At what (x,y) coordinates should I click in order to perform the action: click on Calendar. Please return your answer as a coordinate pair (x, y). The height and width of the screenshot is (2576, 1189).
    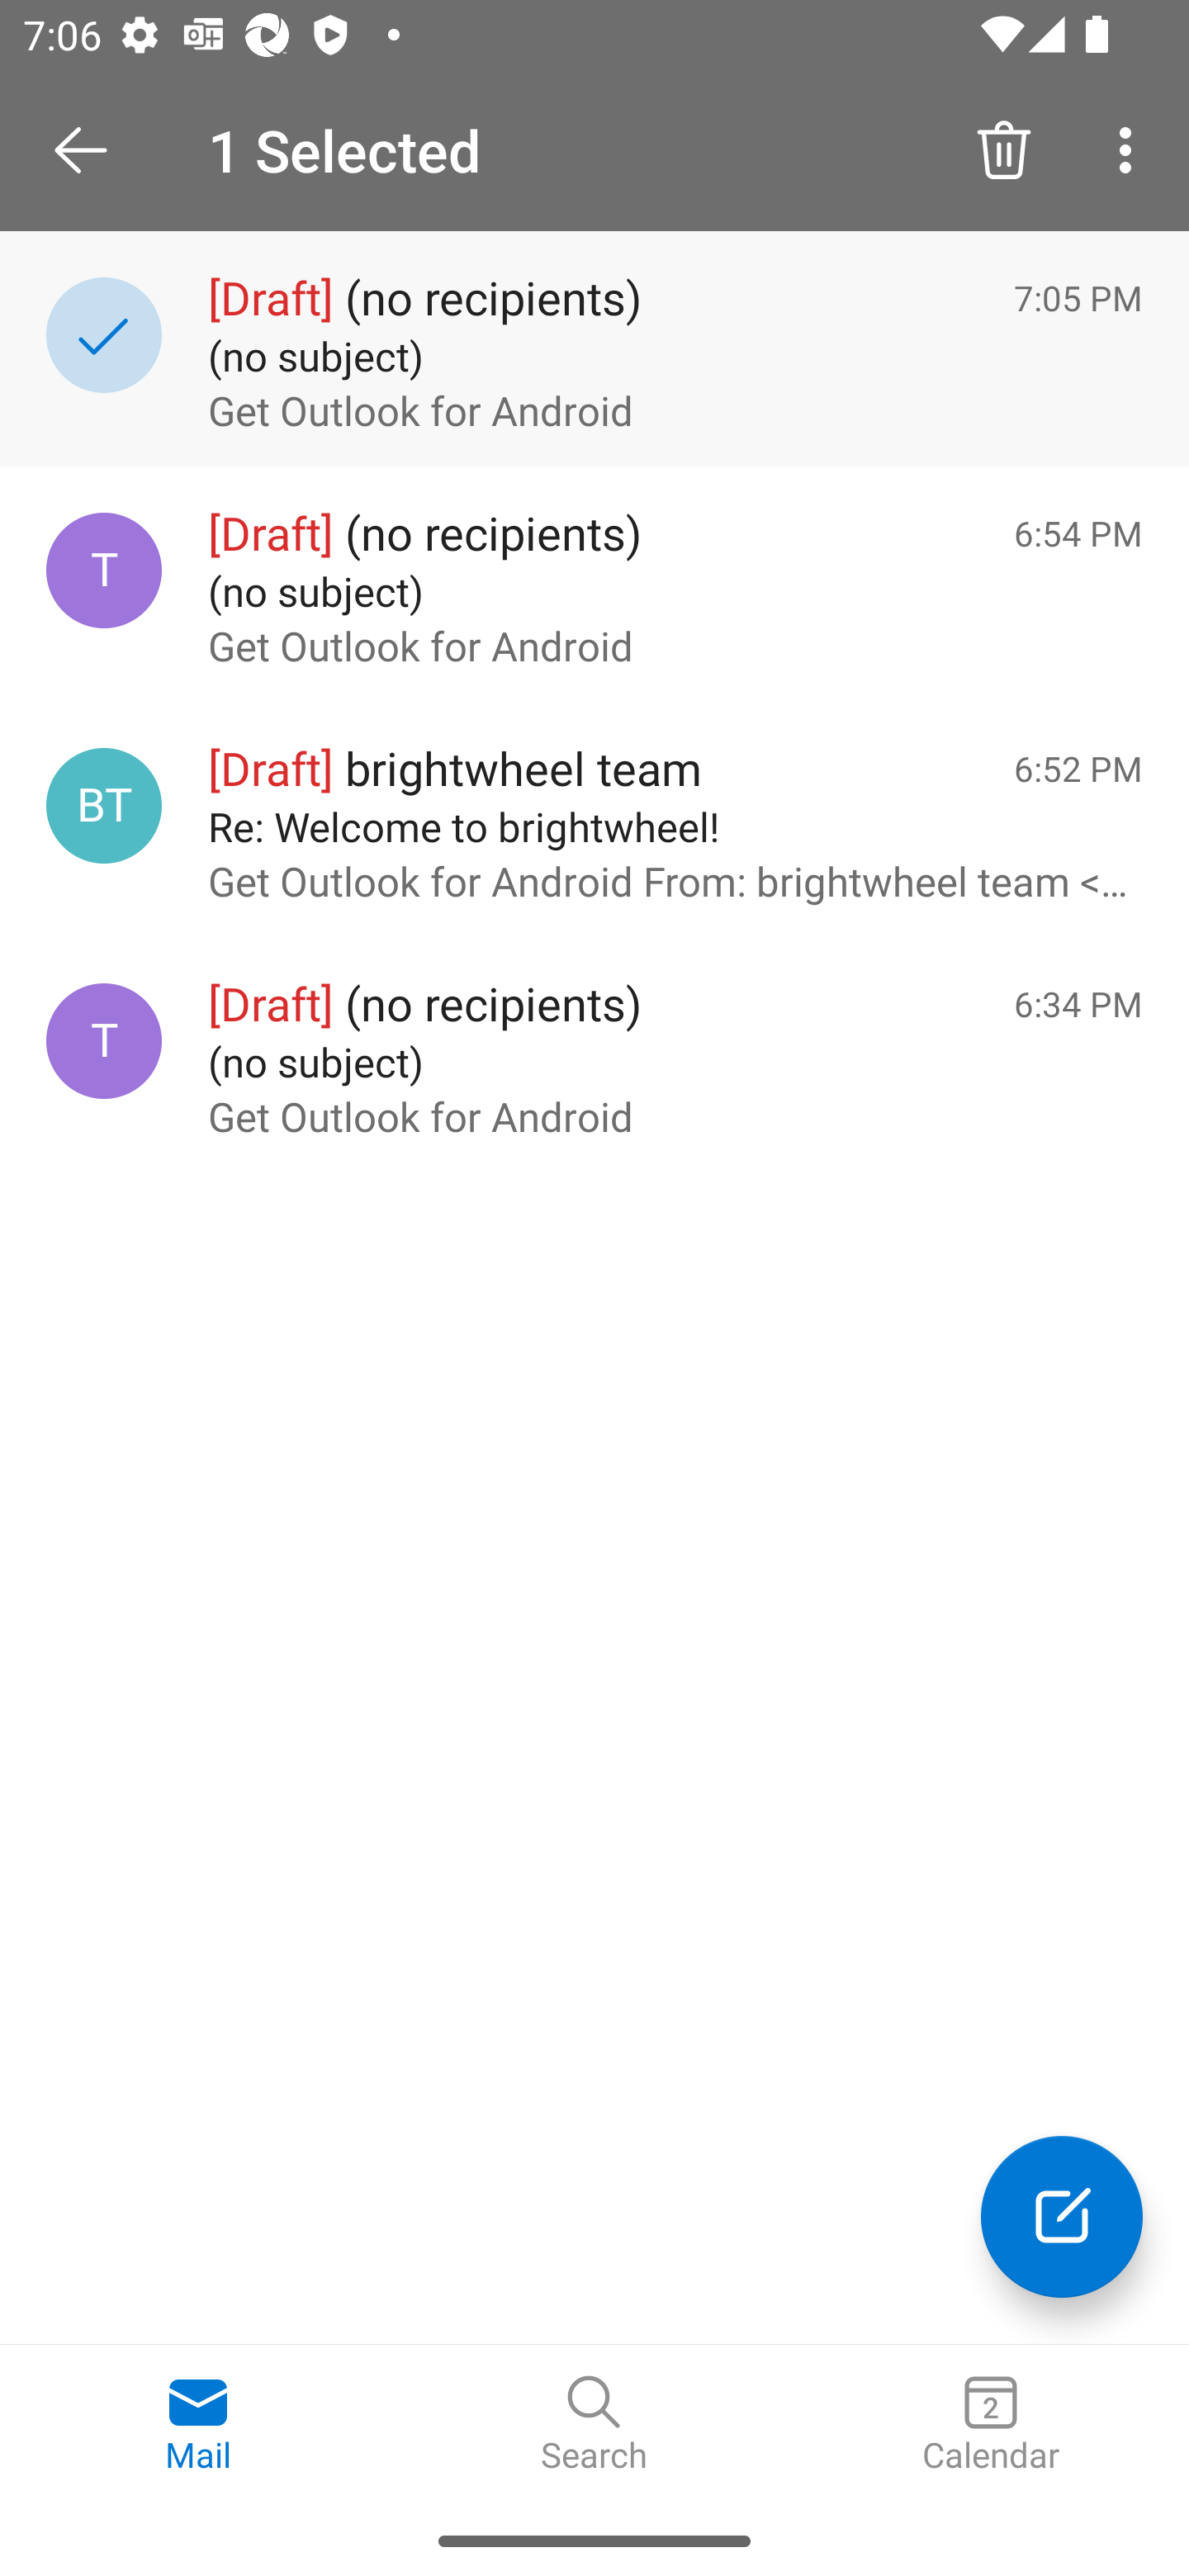
    Looking at the image, I should click on (991, 2425).